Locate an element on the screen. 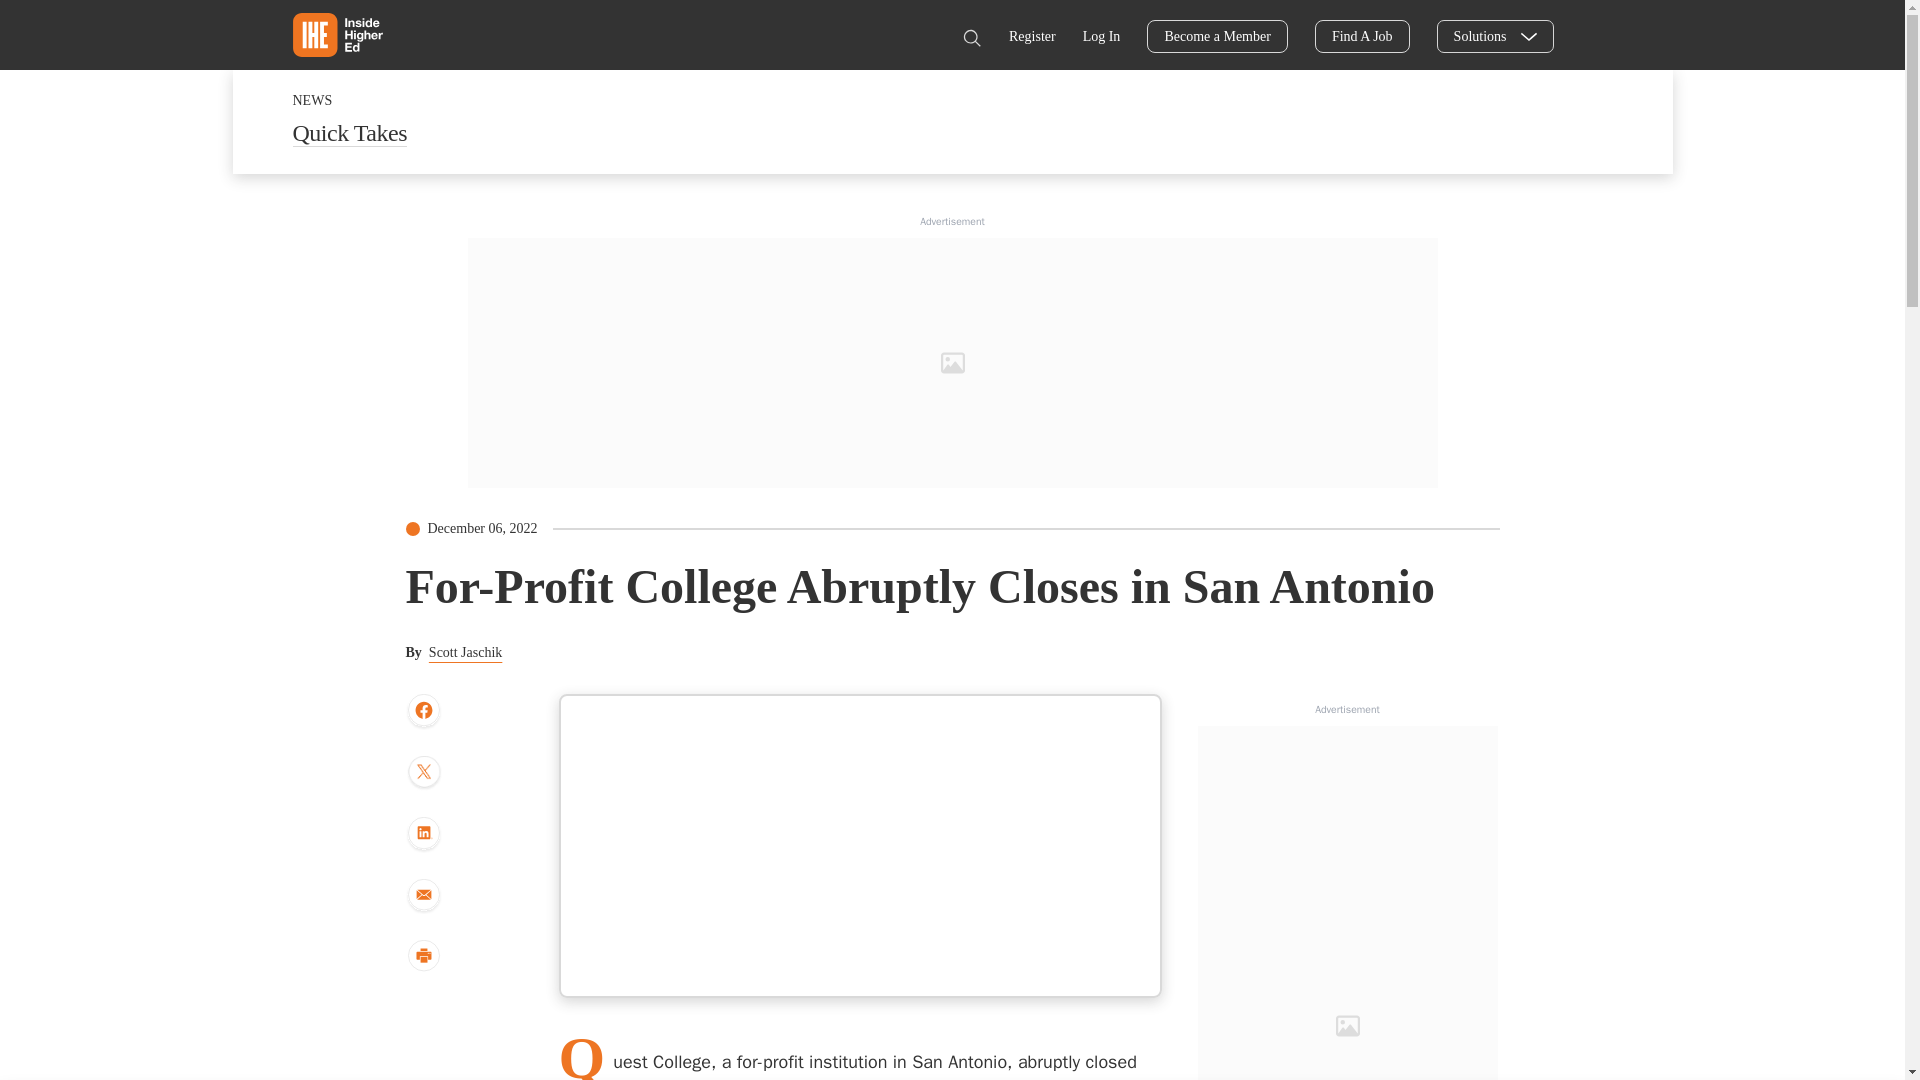  Home is located at coordinates (336, 34).